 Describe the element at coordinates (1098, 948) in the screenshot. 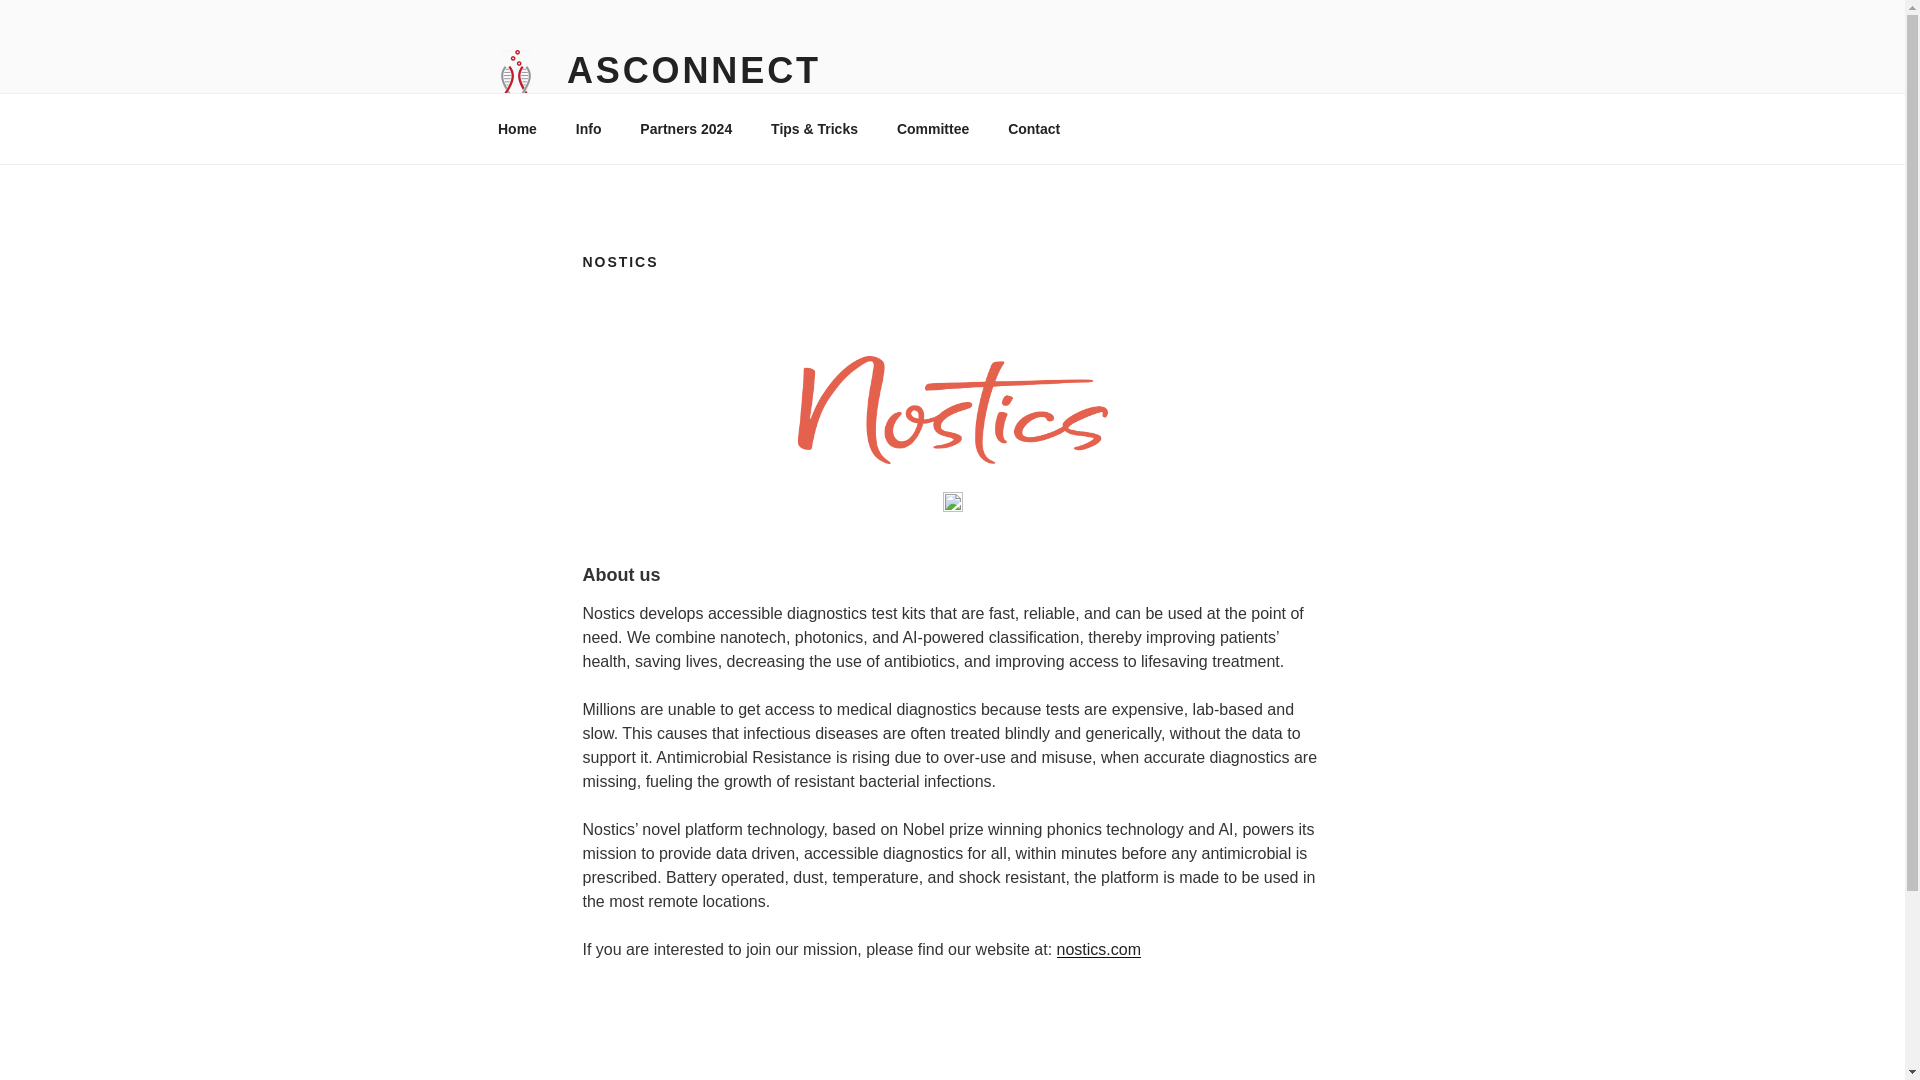

I see `nostics.com` at that location.